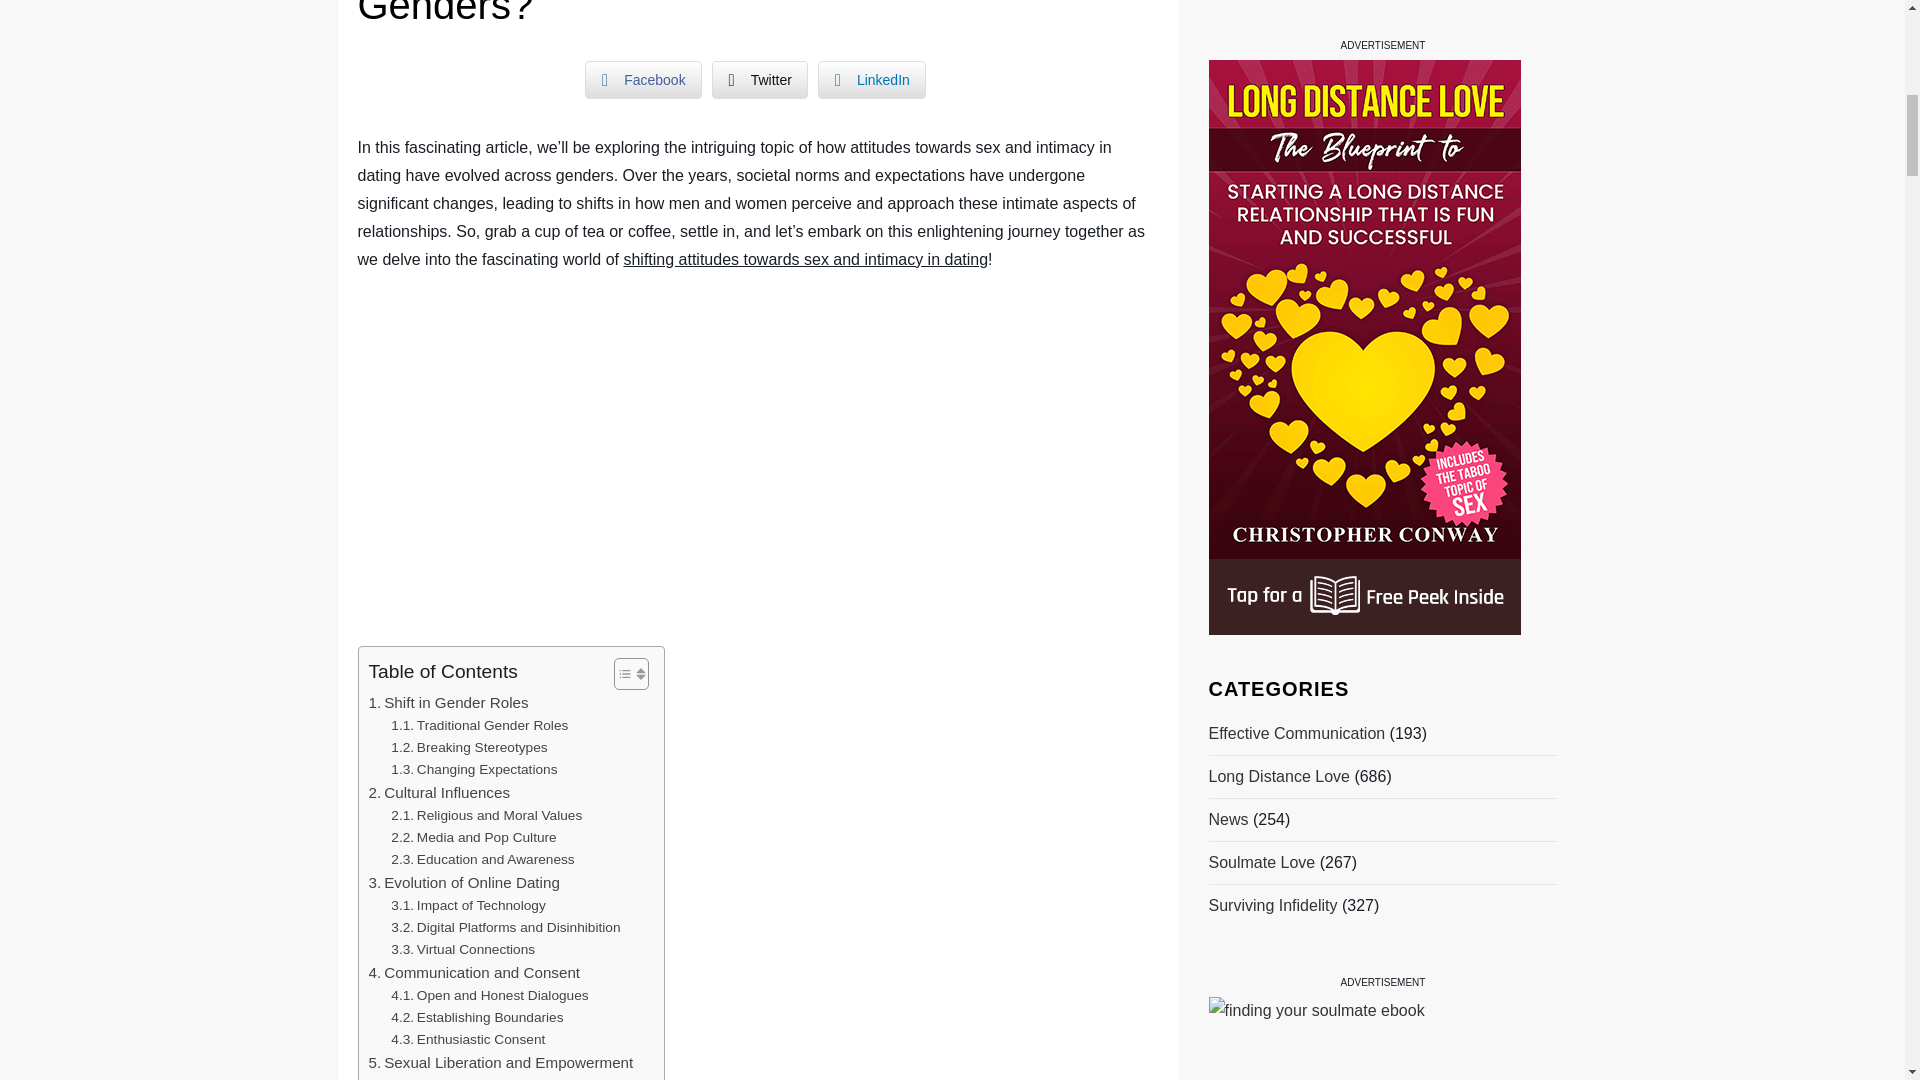 Image resolution: width=1920 pixels, height=1080 pixels. What do you see at coordinates (760, 80) in the screenshot?
I see `Twitter` at bounding box center [760, 80].